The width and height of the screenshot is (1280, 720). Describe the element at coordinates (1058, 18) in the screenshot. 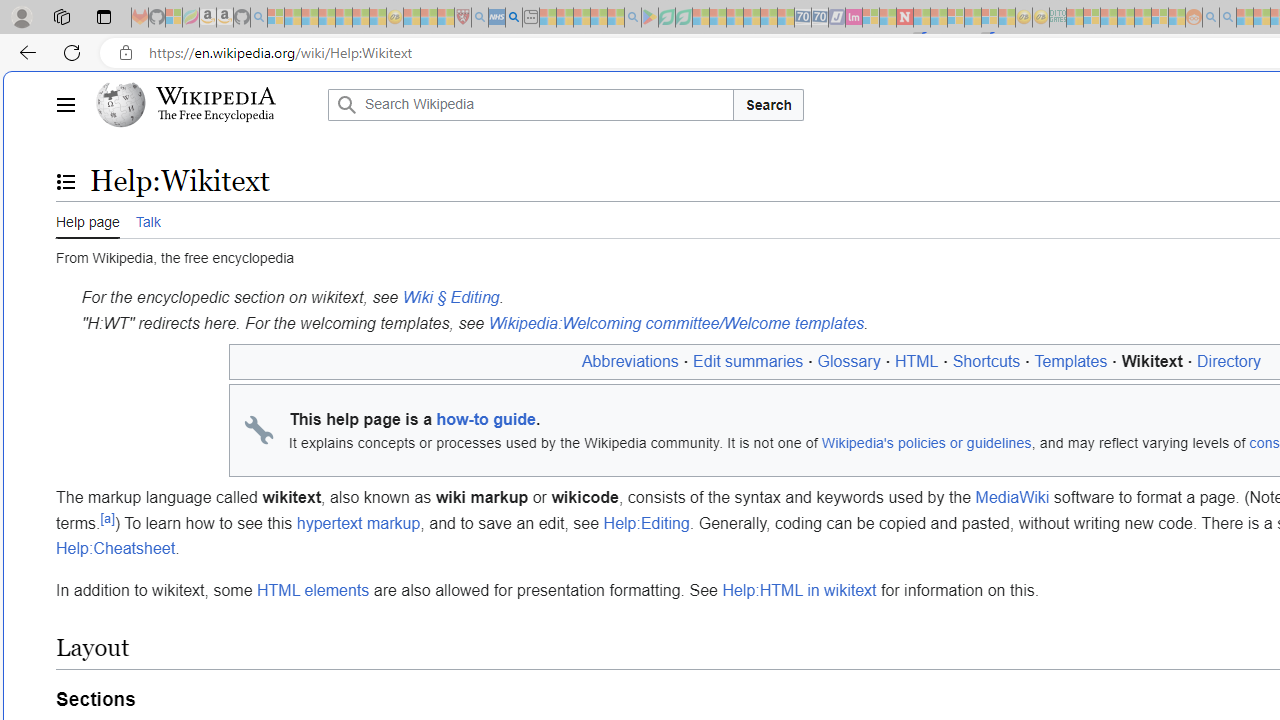

I see `DITOGAMES AG Imprint - Sleeping` at that location.